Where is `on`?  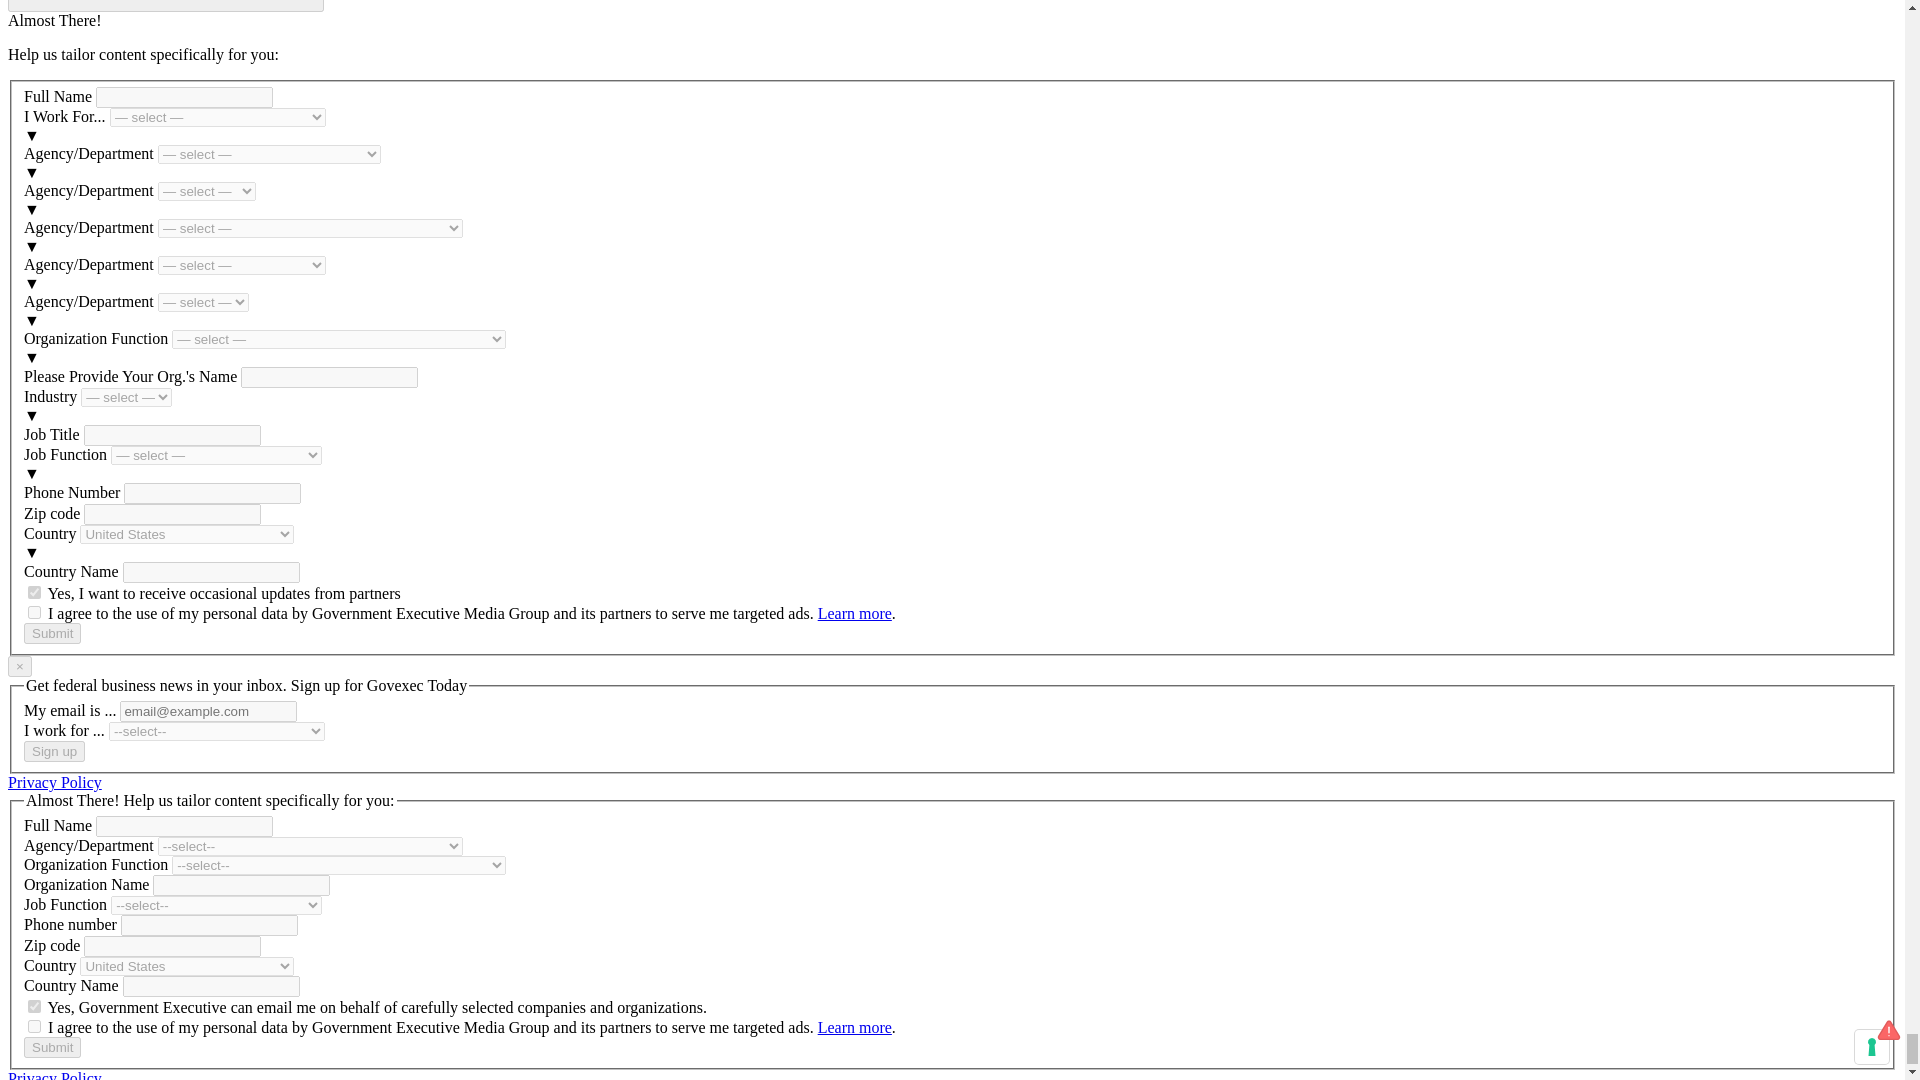
on is located at coordinates (34, 612).